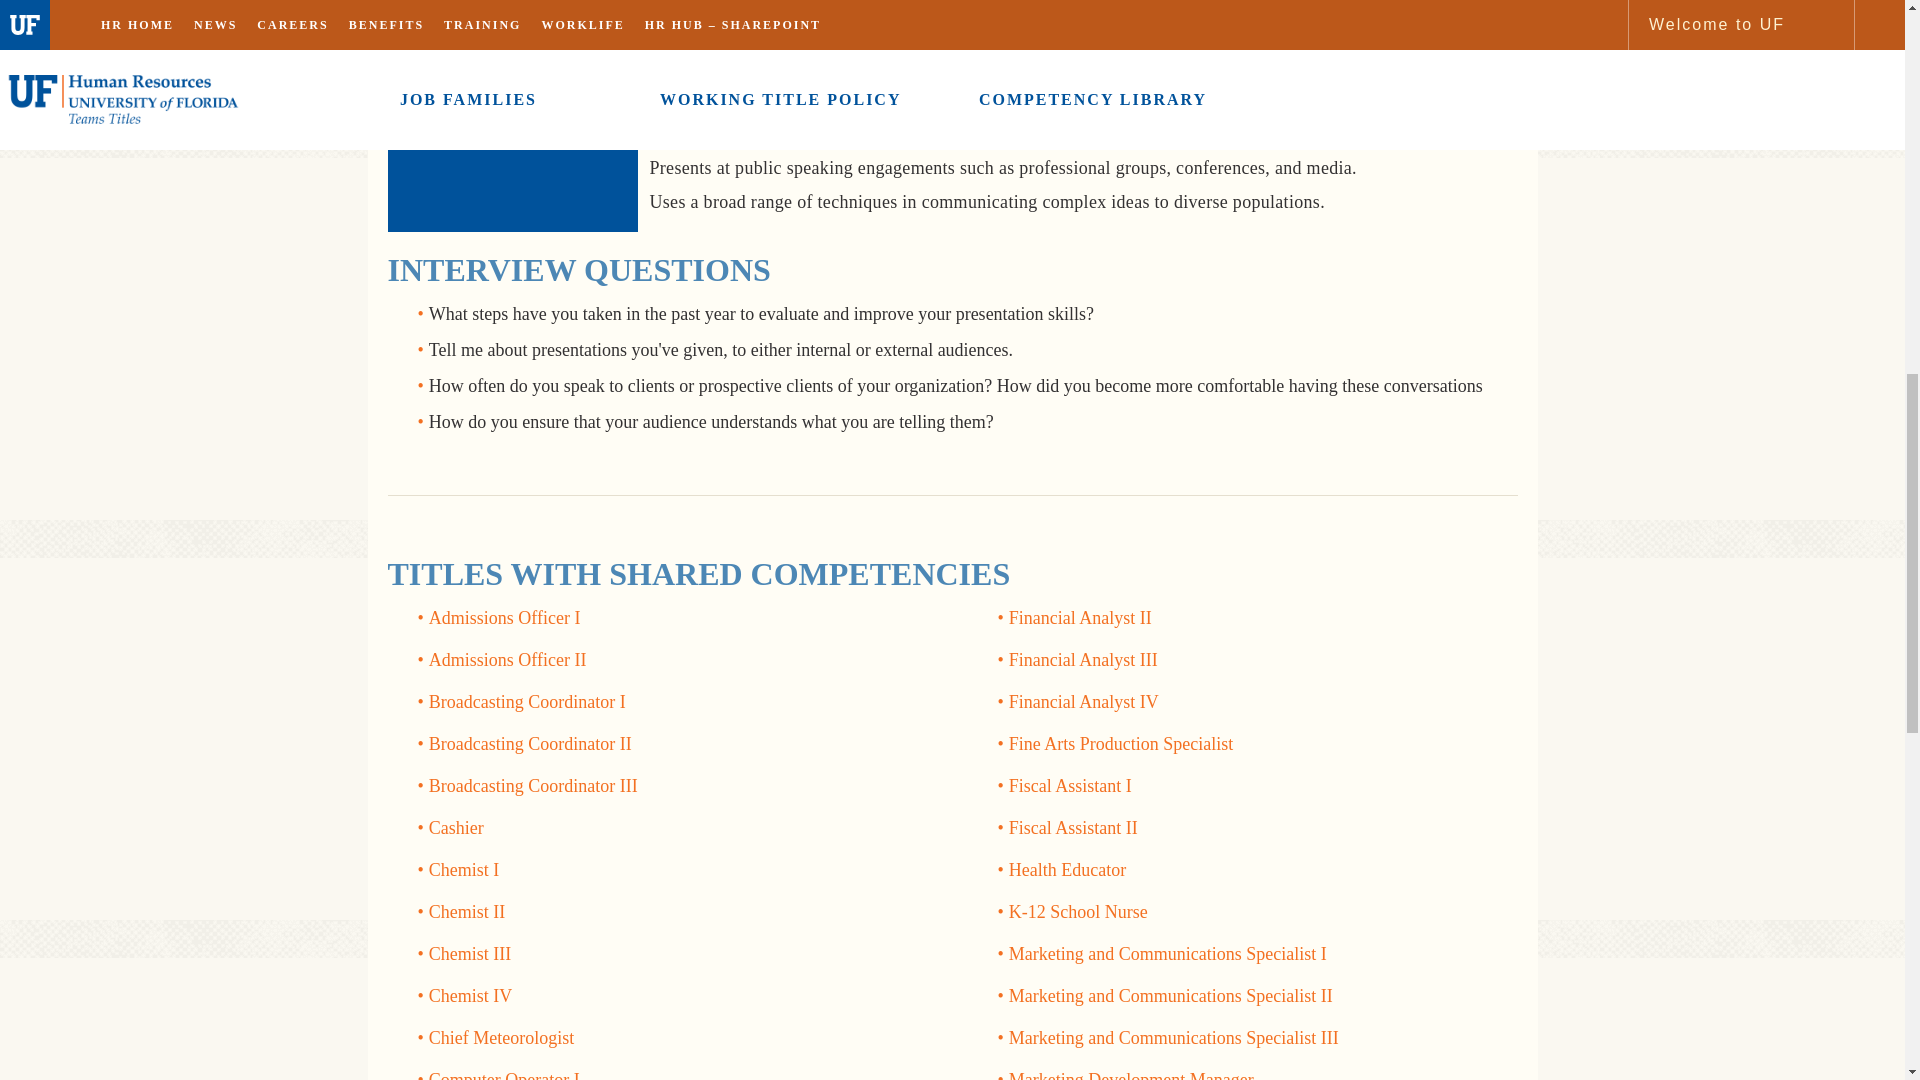 This screenshot has height=1080, width=1920. What do you see at coordinates (532, 786) in the screenshot?
I see `Broadcasting Coordinator III` at bounding box center [532, 786].